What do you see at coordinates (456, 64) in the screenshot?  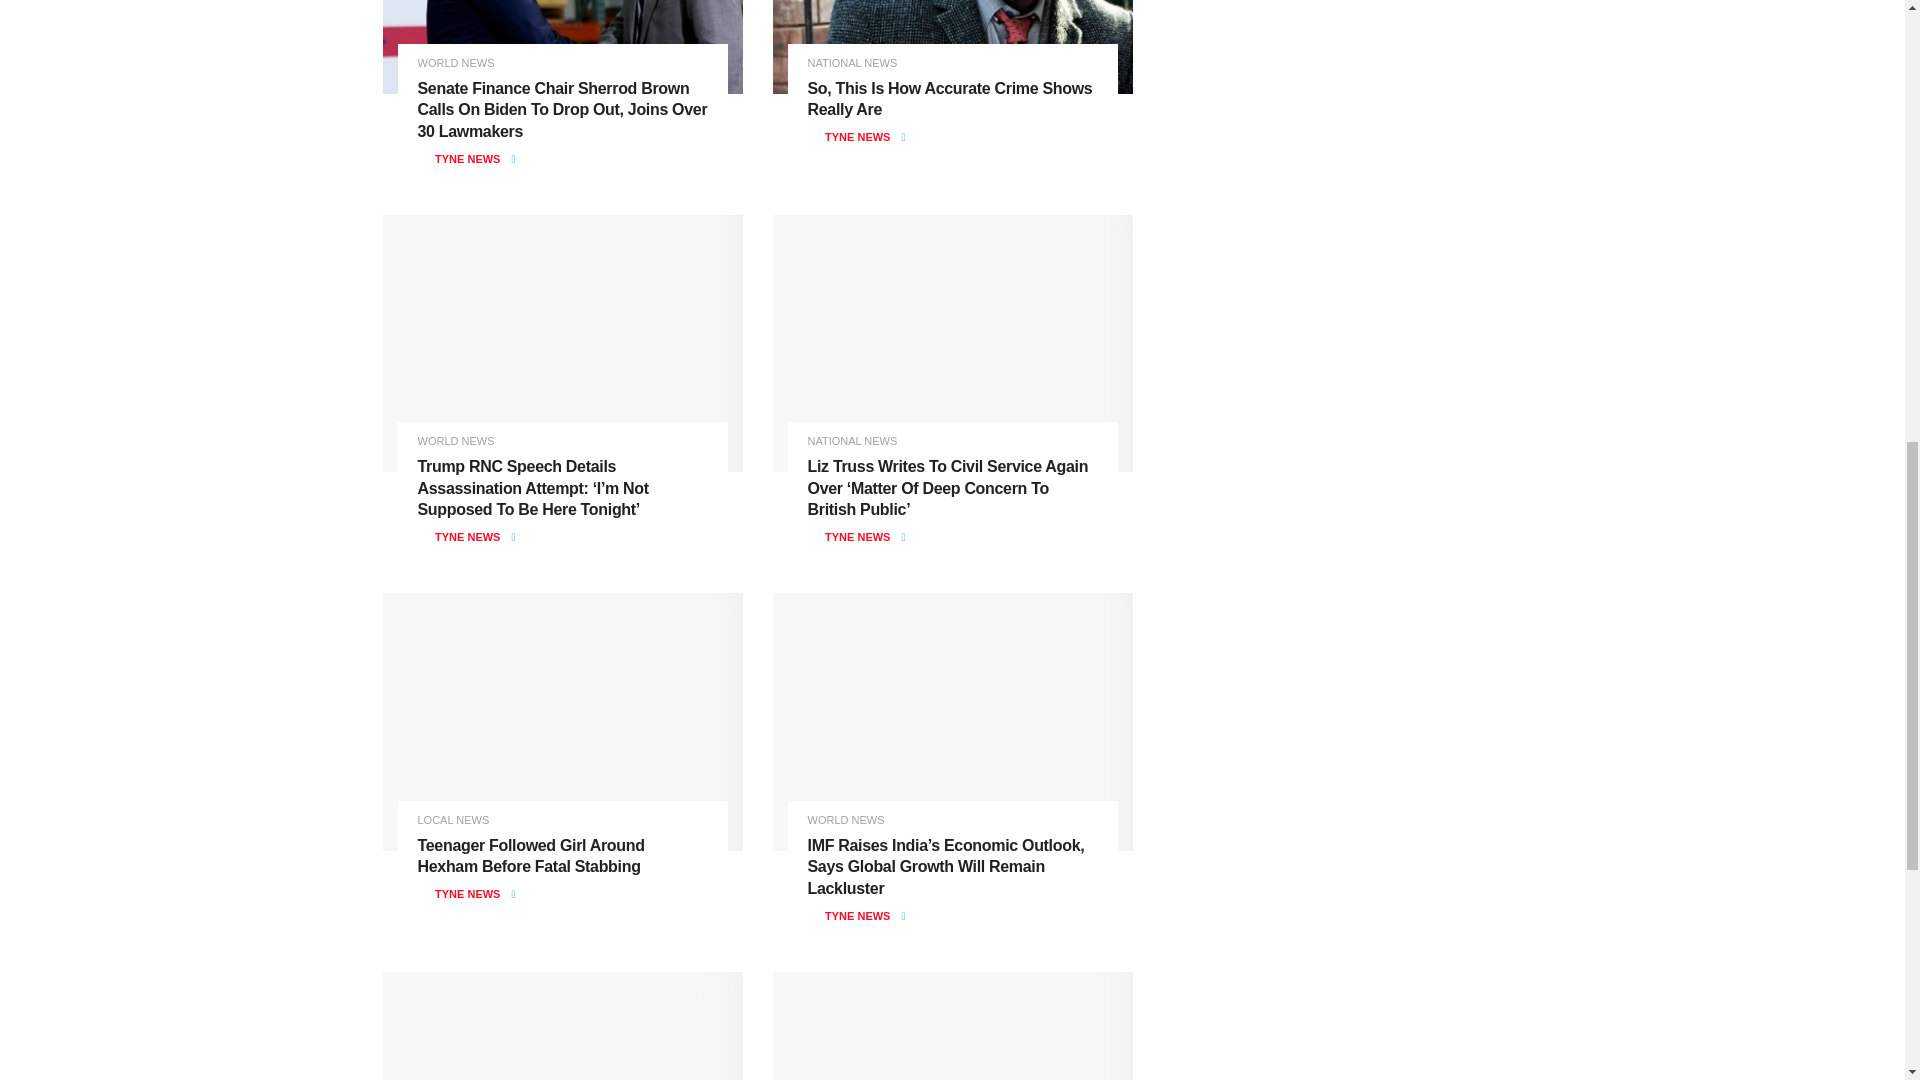 I see `WORLD NEWS` at bounding box center [456, 64].